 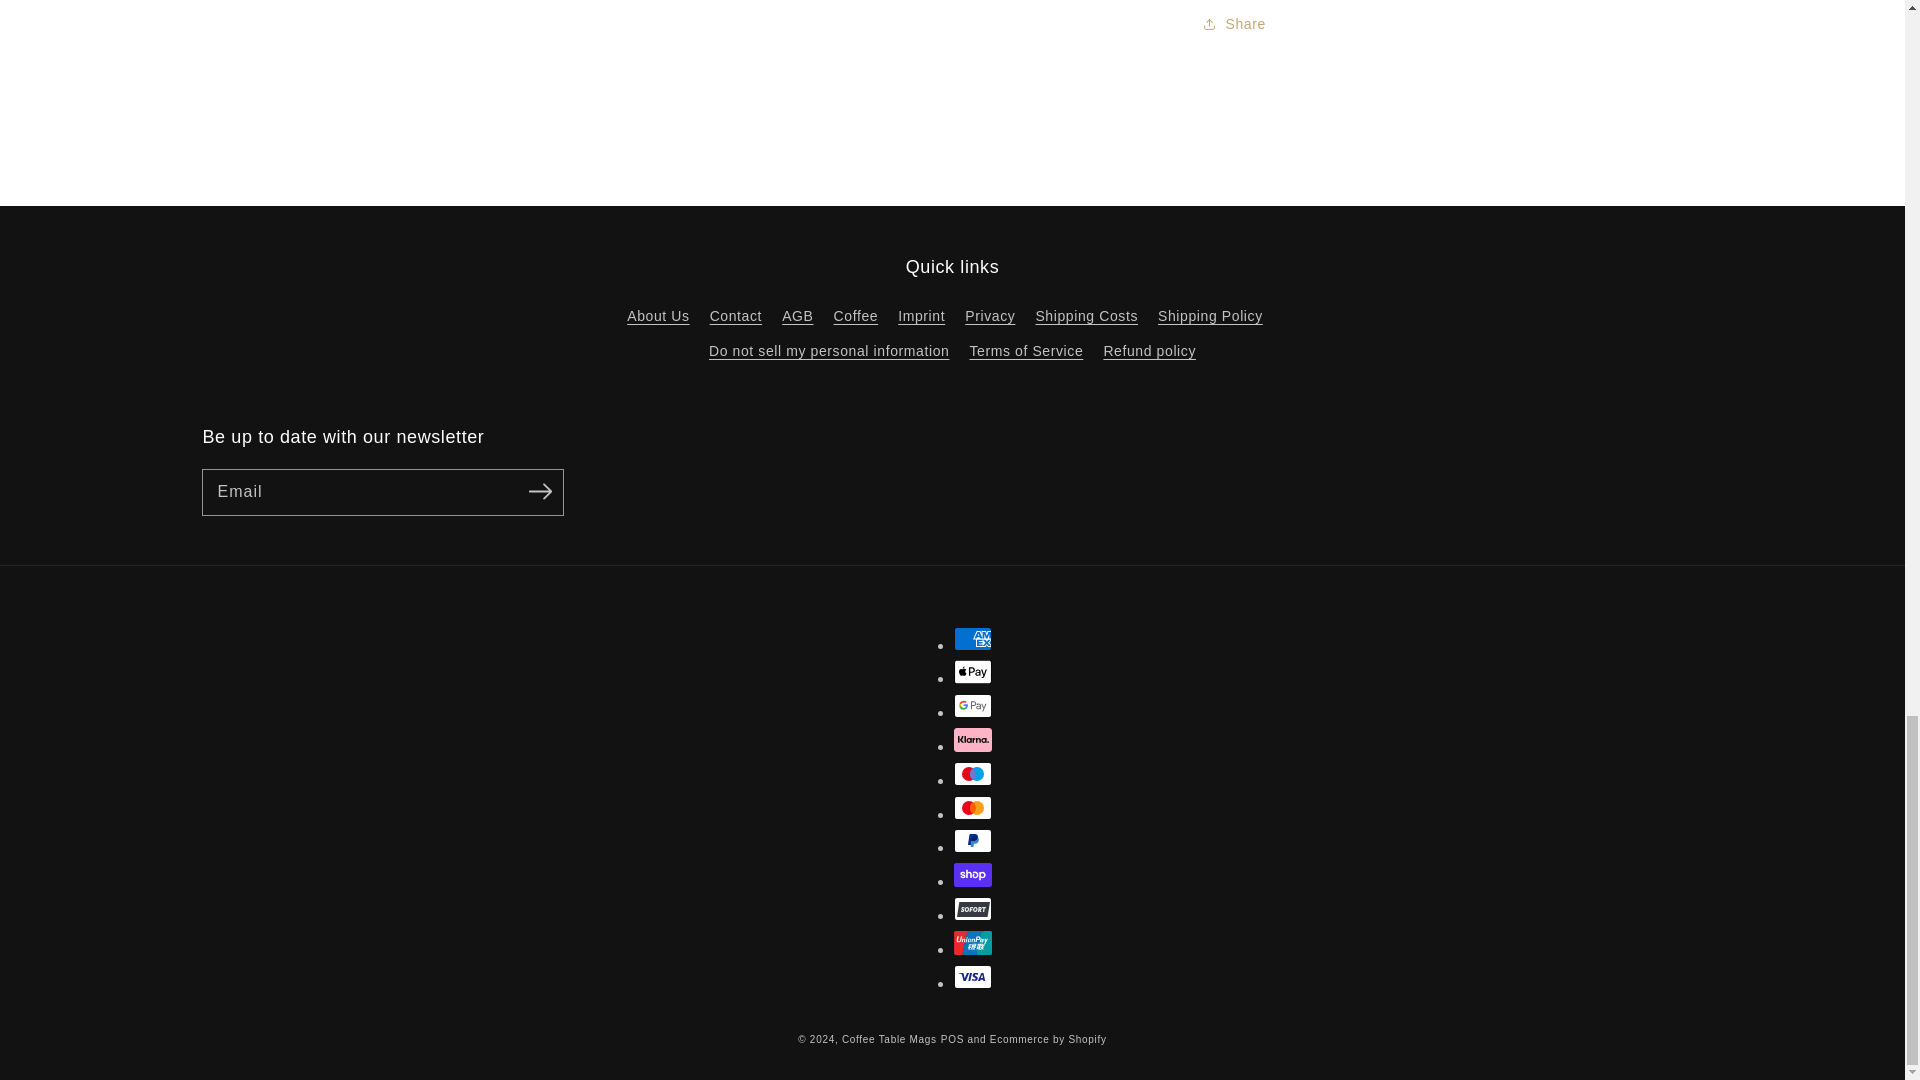 I want to click on Maestro, so click(x=973, y=774).